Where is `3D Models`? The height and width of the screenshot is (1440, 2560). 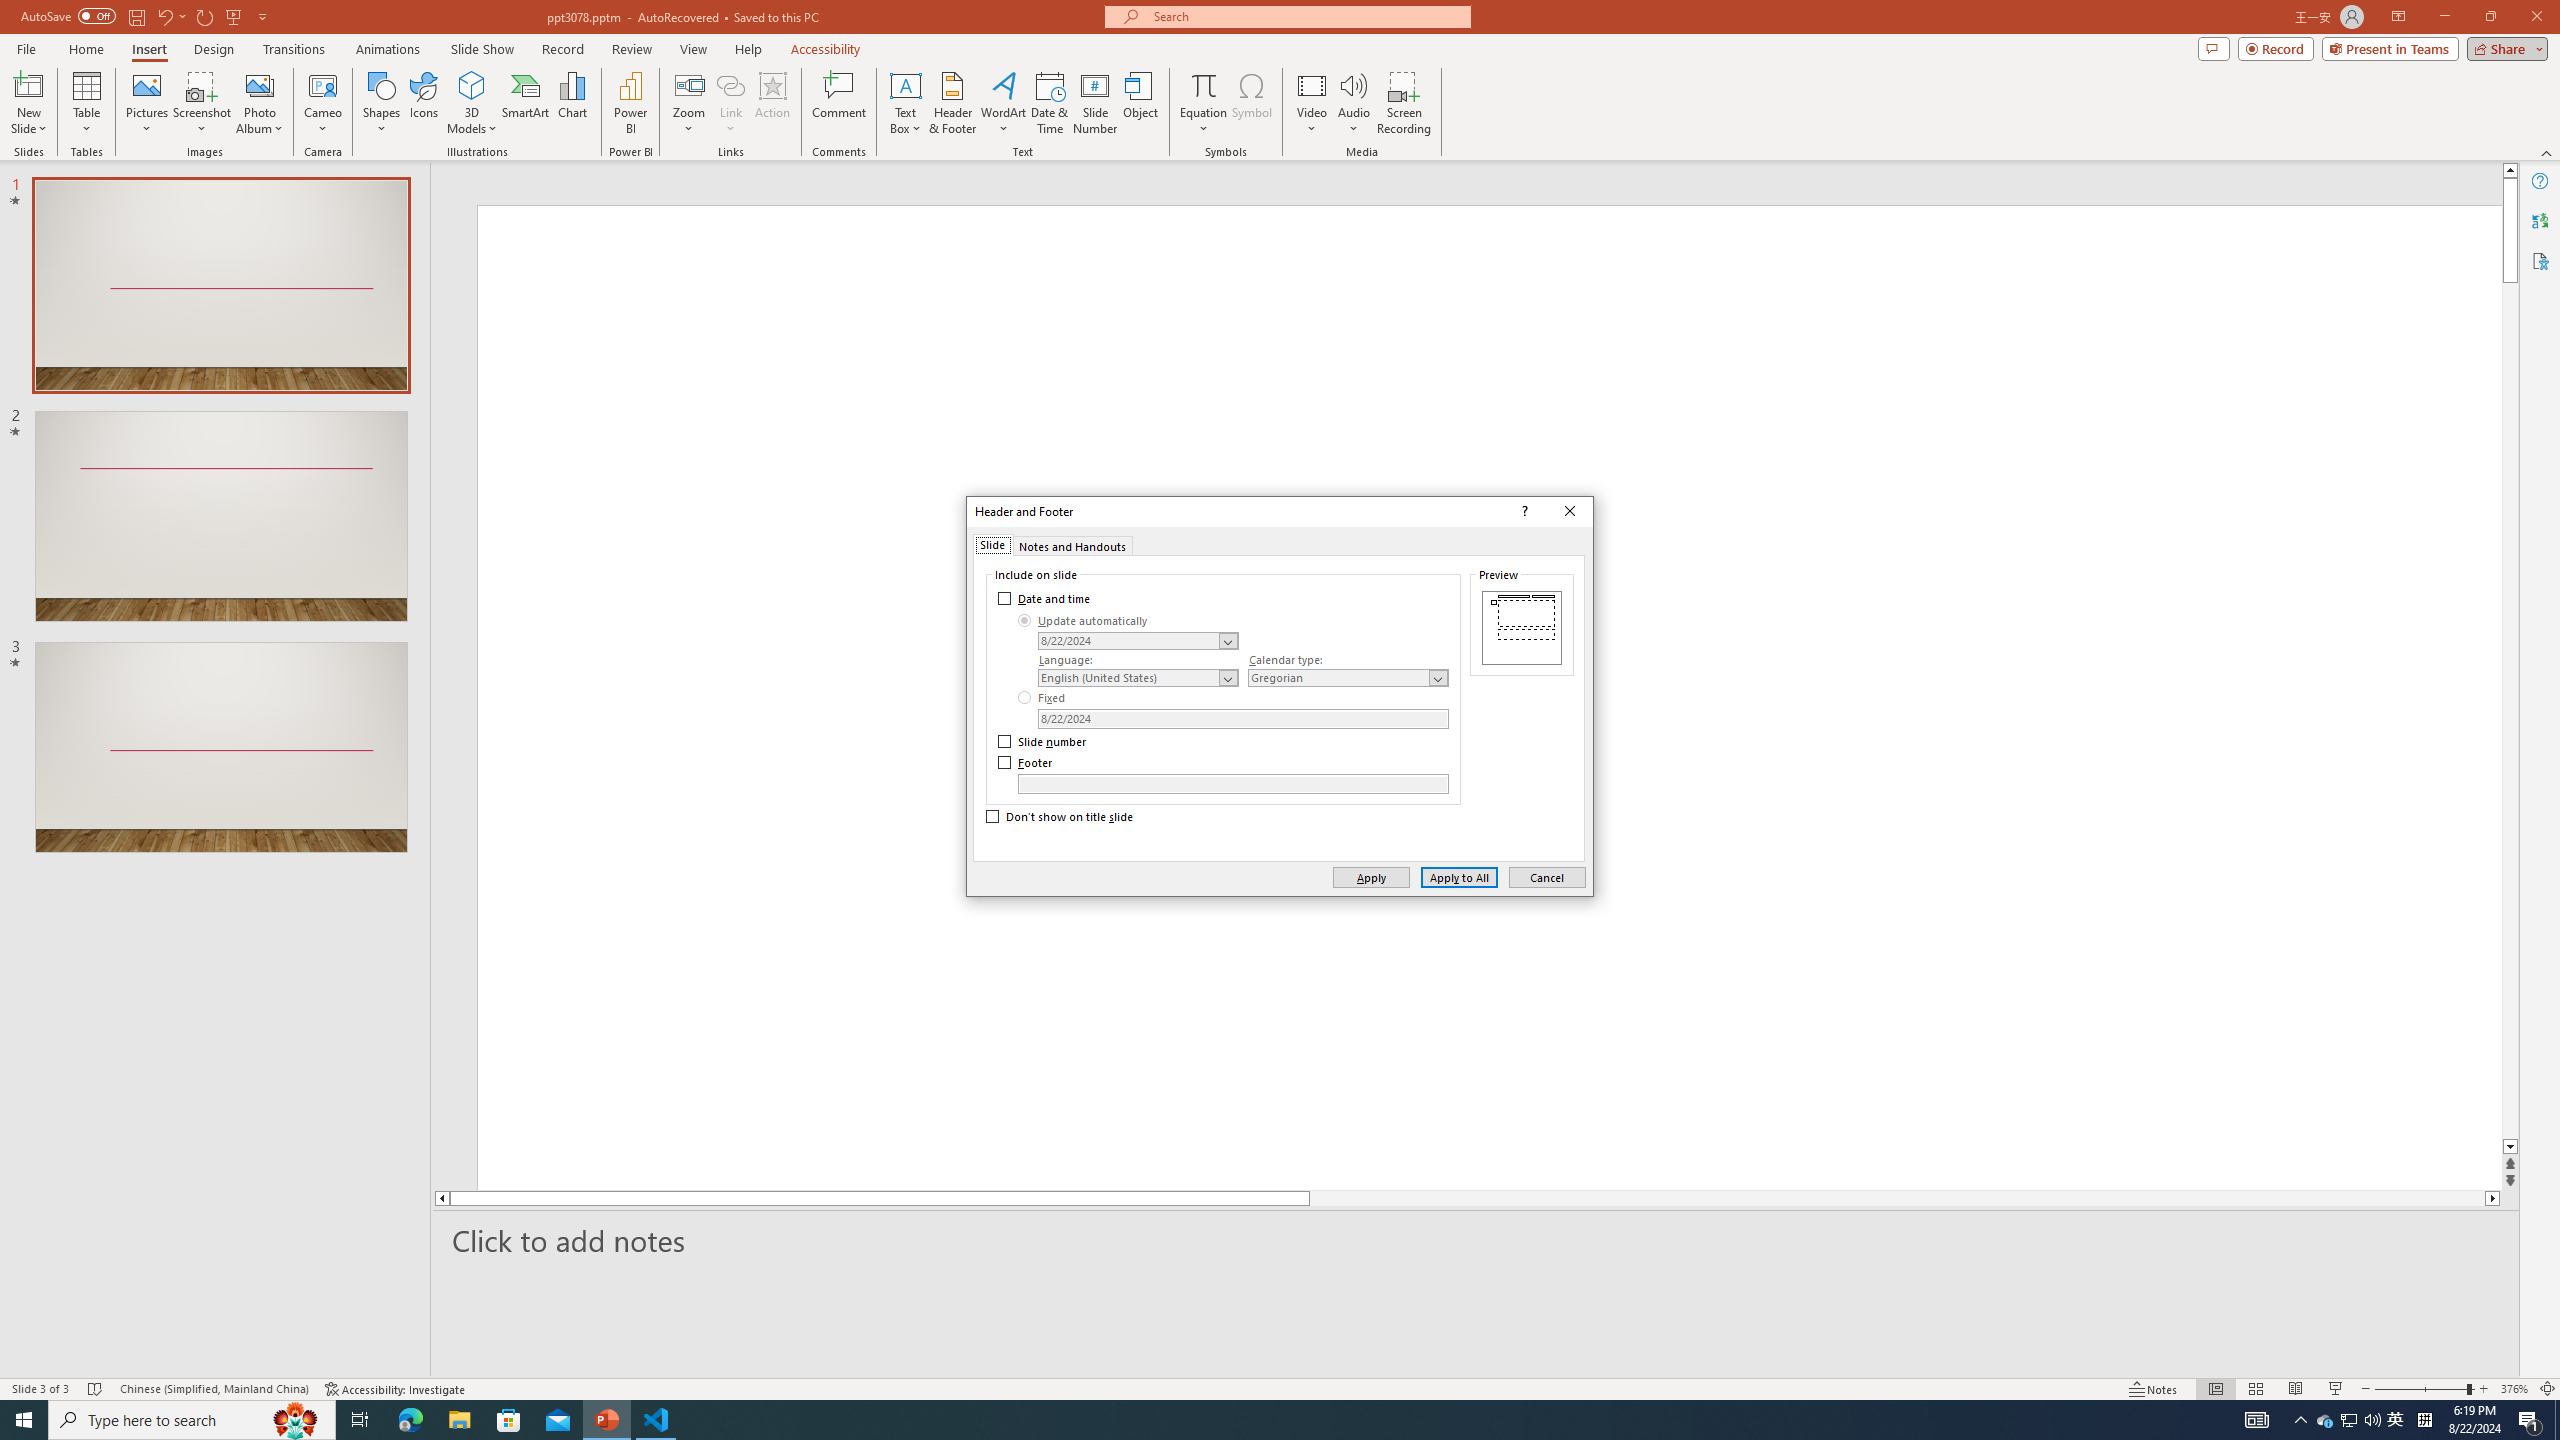
3D Models is located at coordinates (472, 103).